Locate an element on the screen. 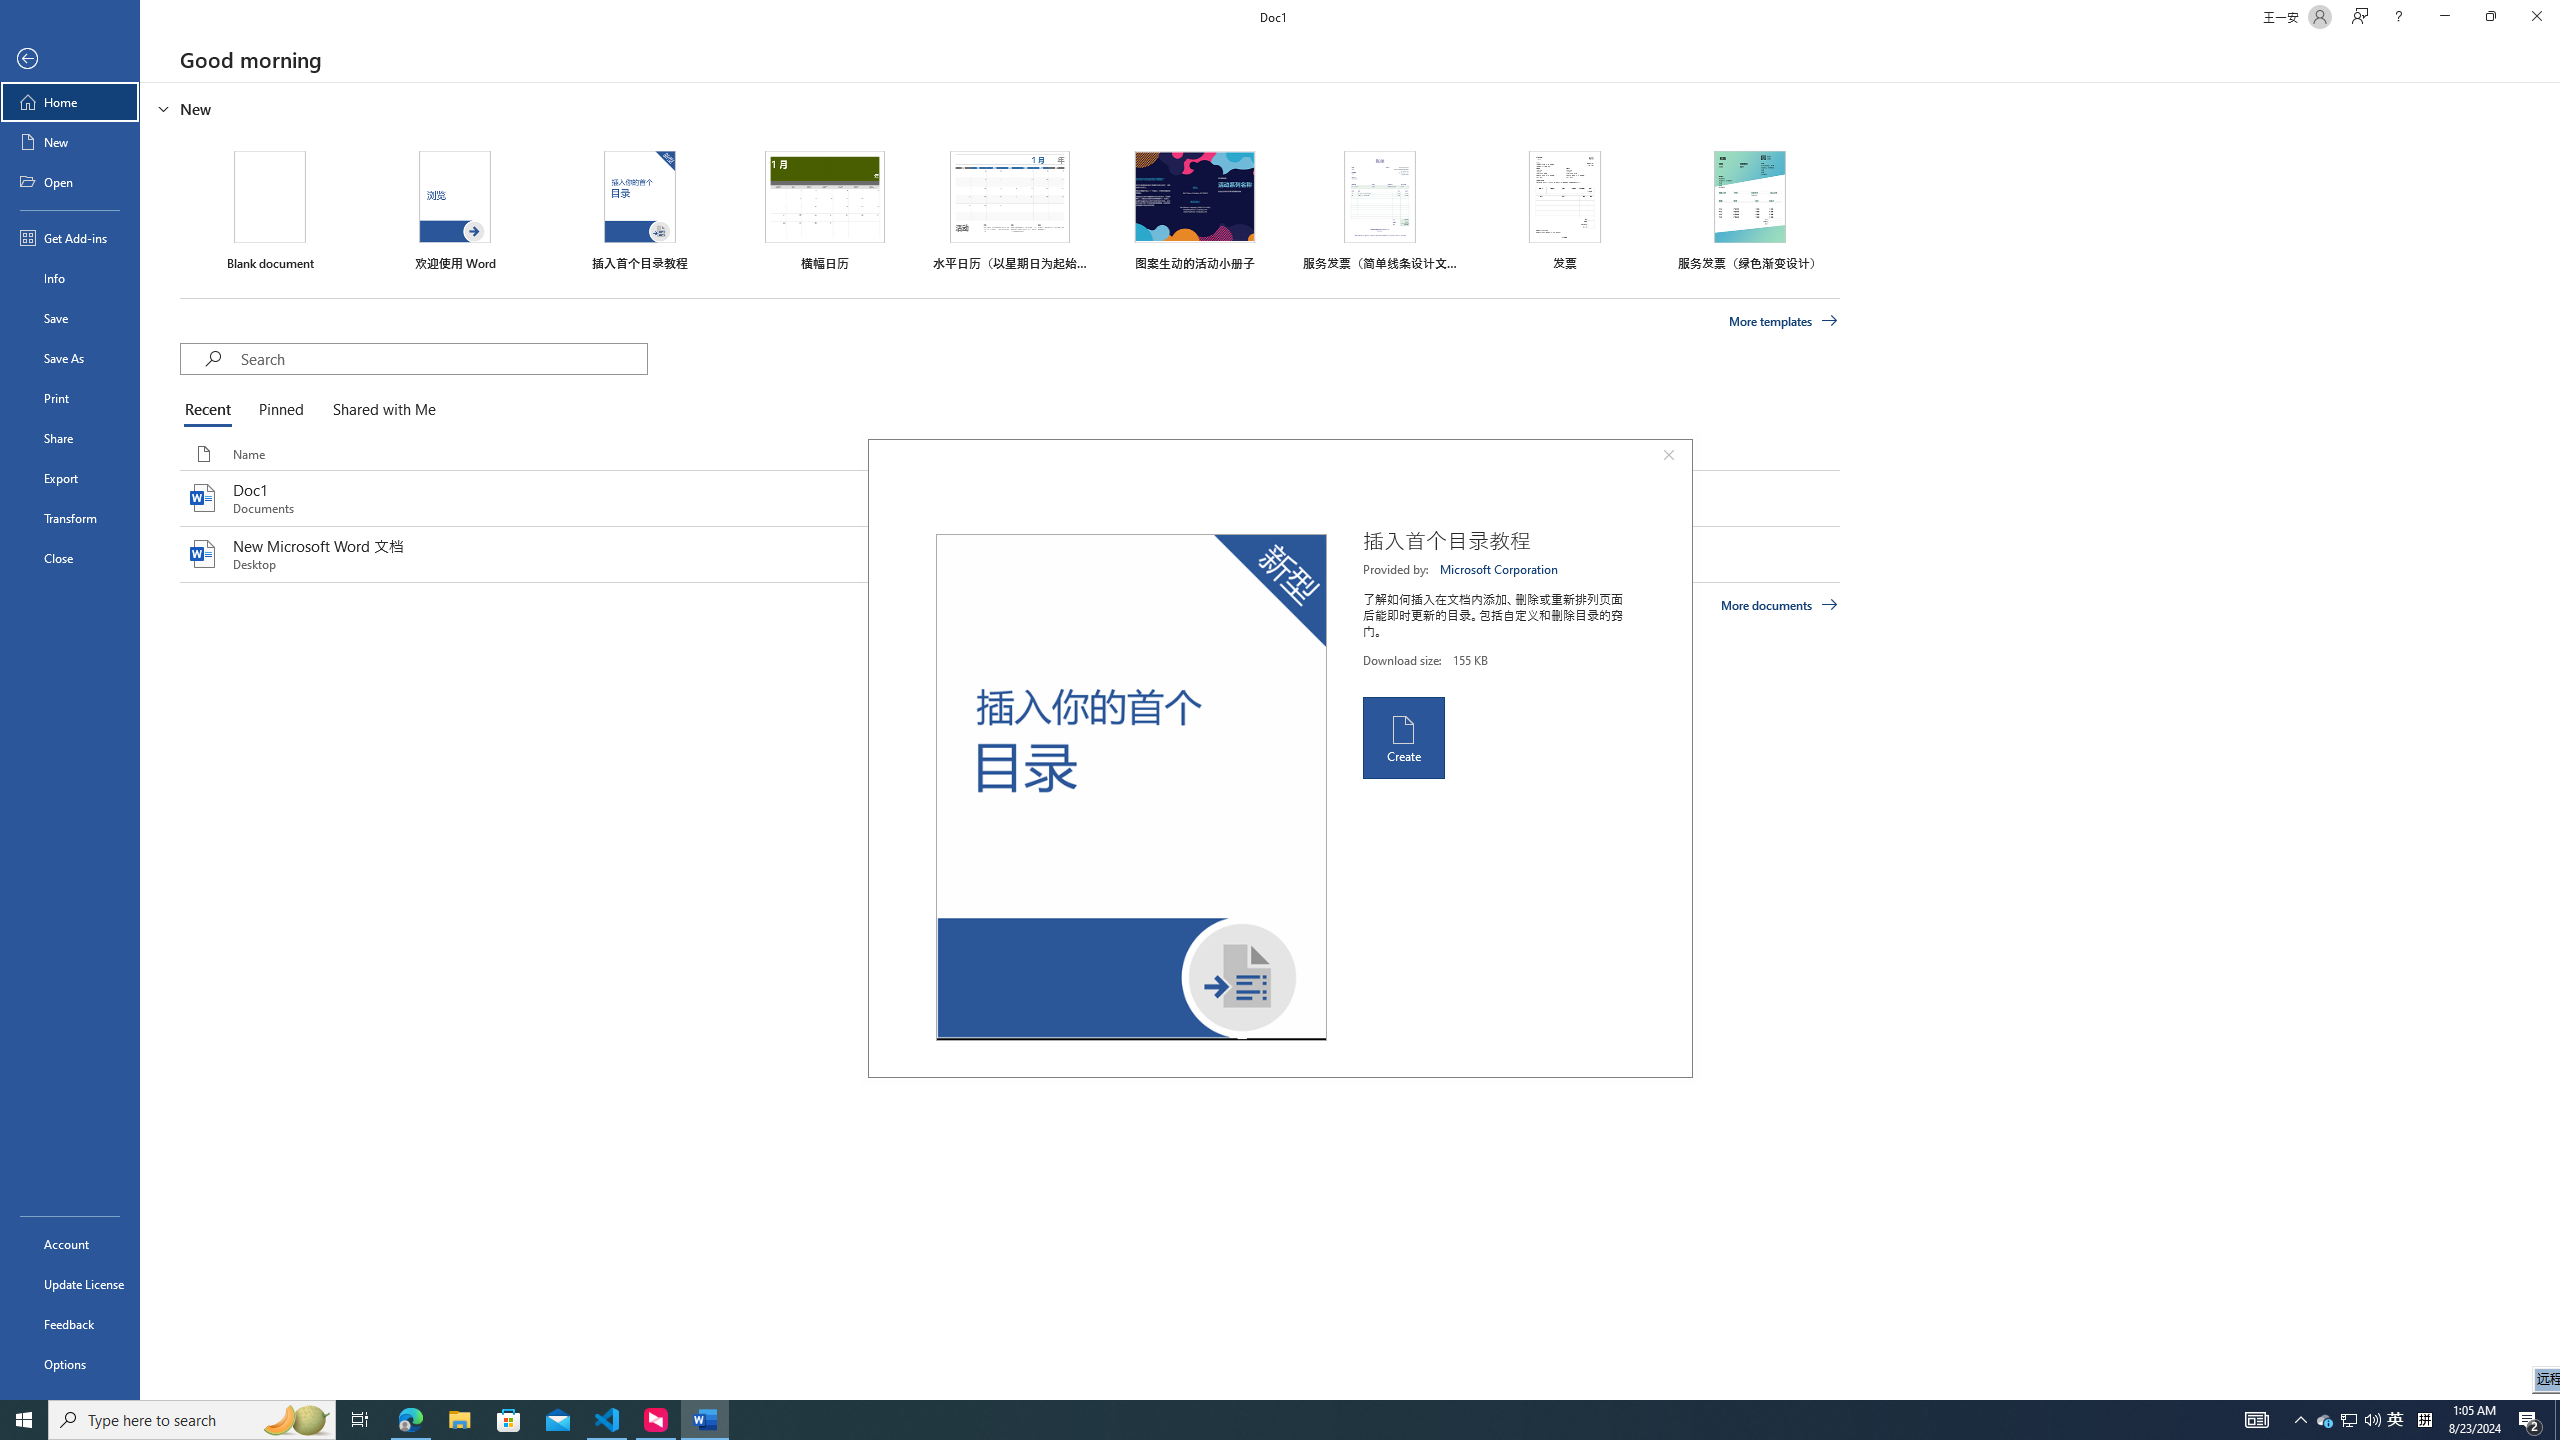 The width and height of the screenshot is (2560, 1440). Home is located at coordinates (70, 102).